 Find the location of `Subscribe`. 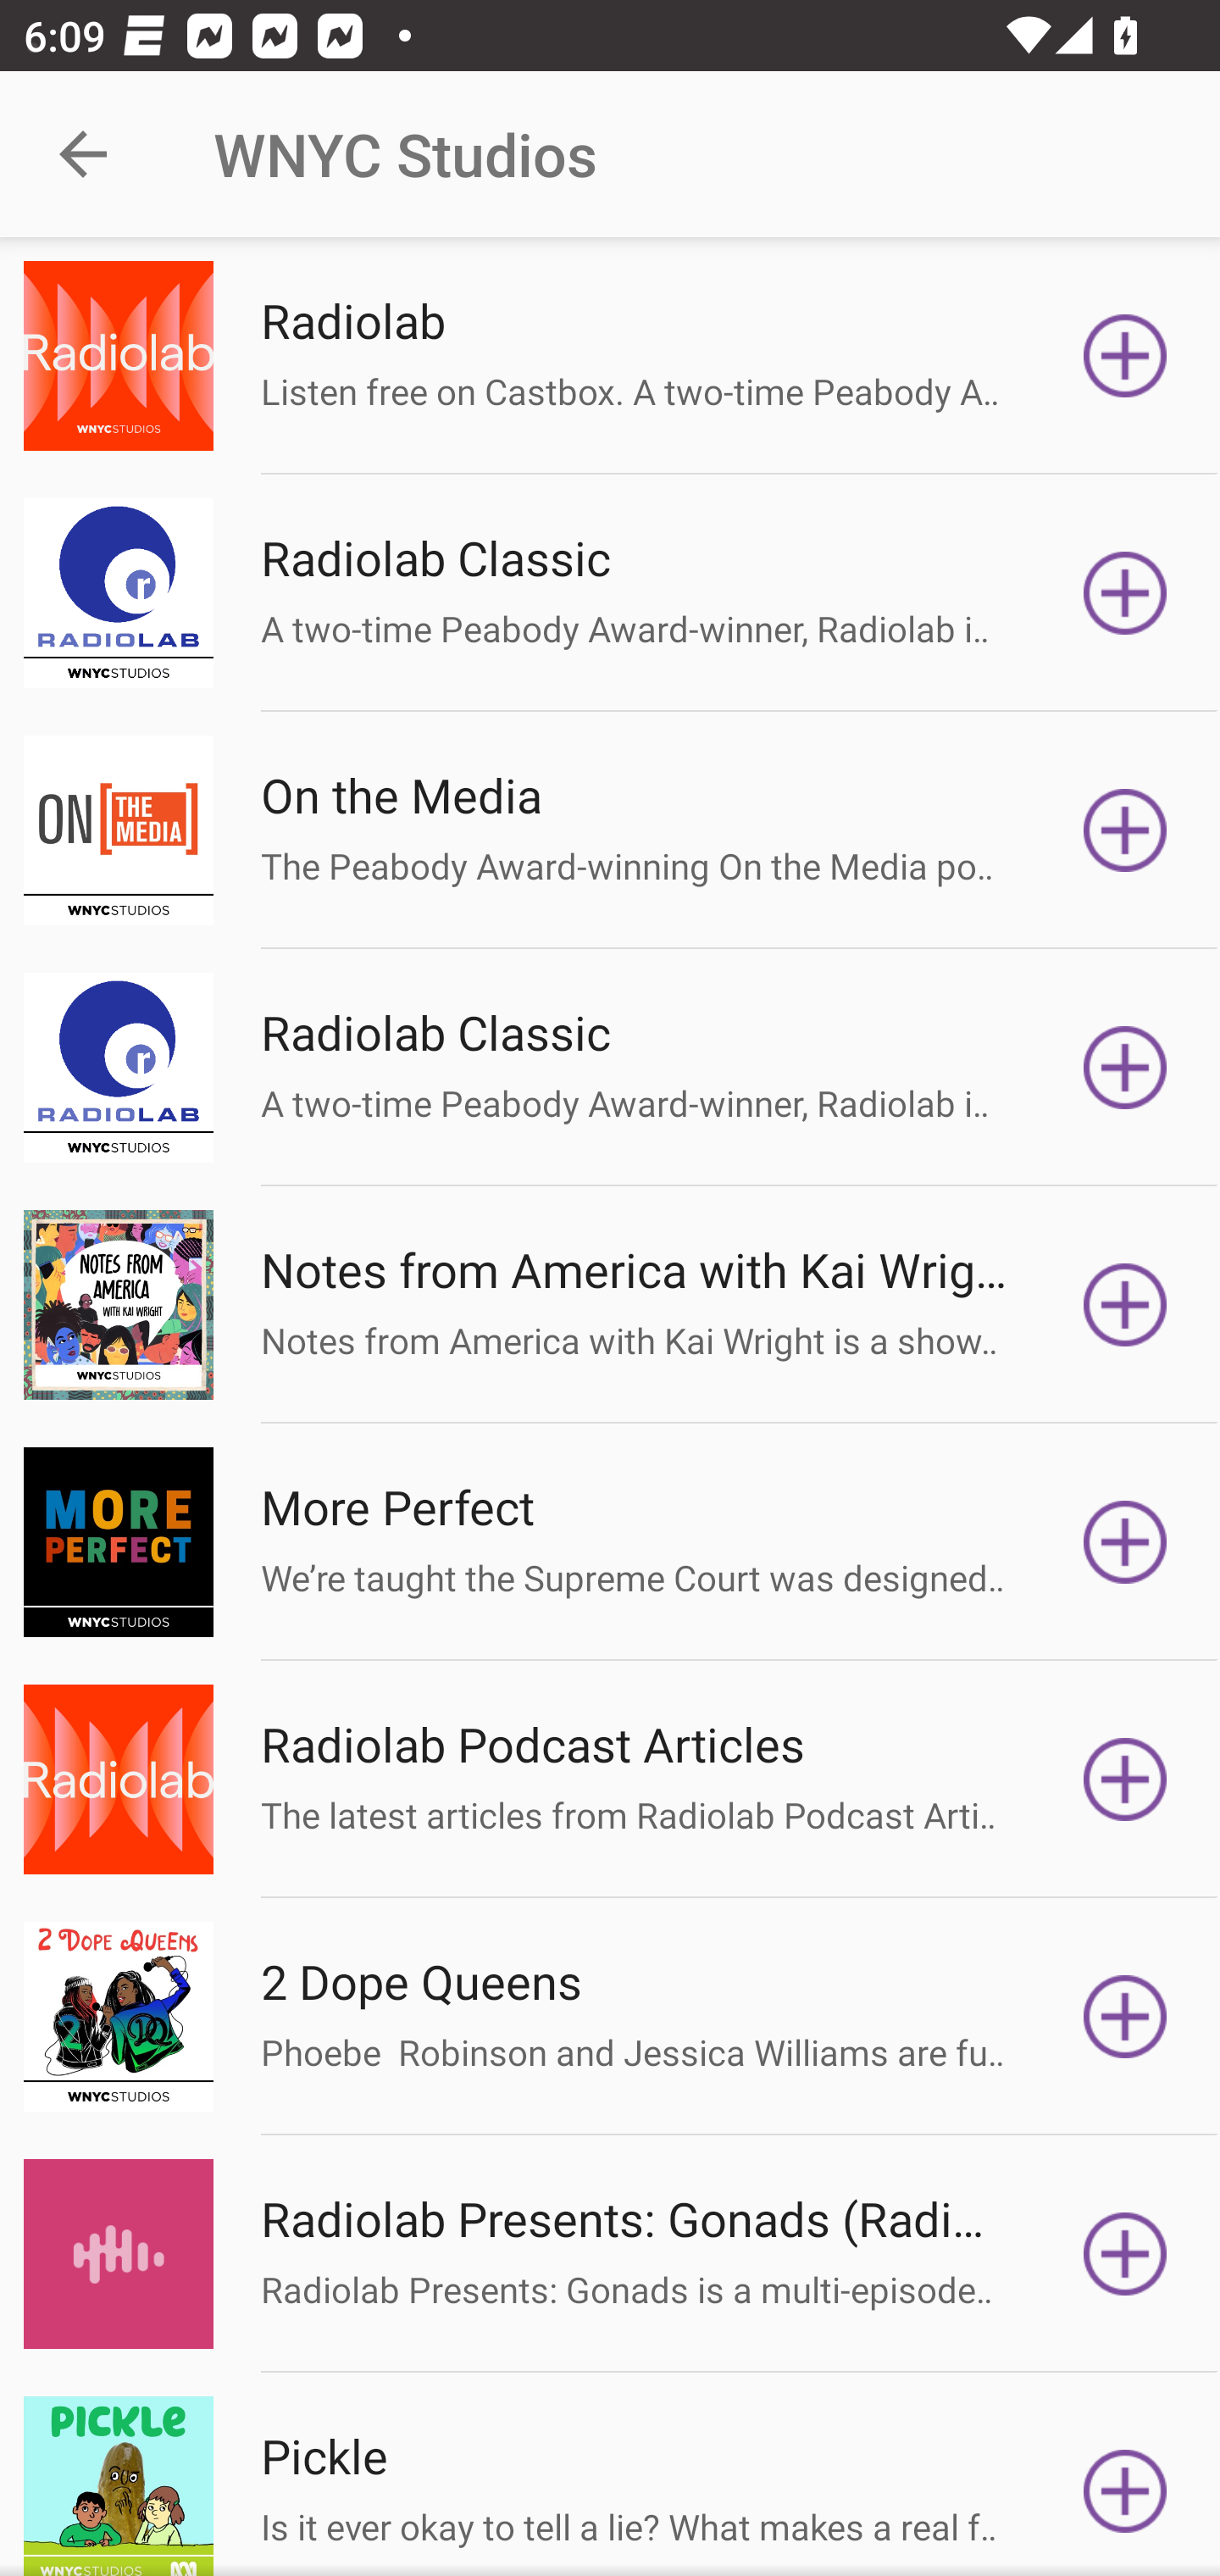

Subscribe is located at coordinates (1125, 1542).